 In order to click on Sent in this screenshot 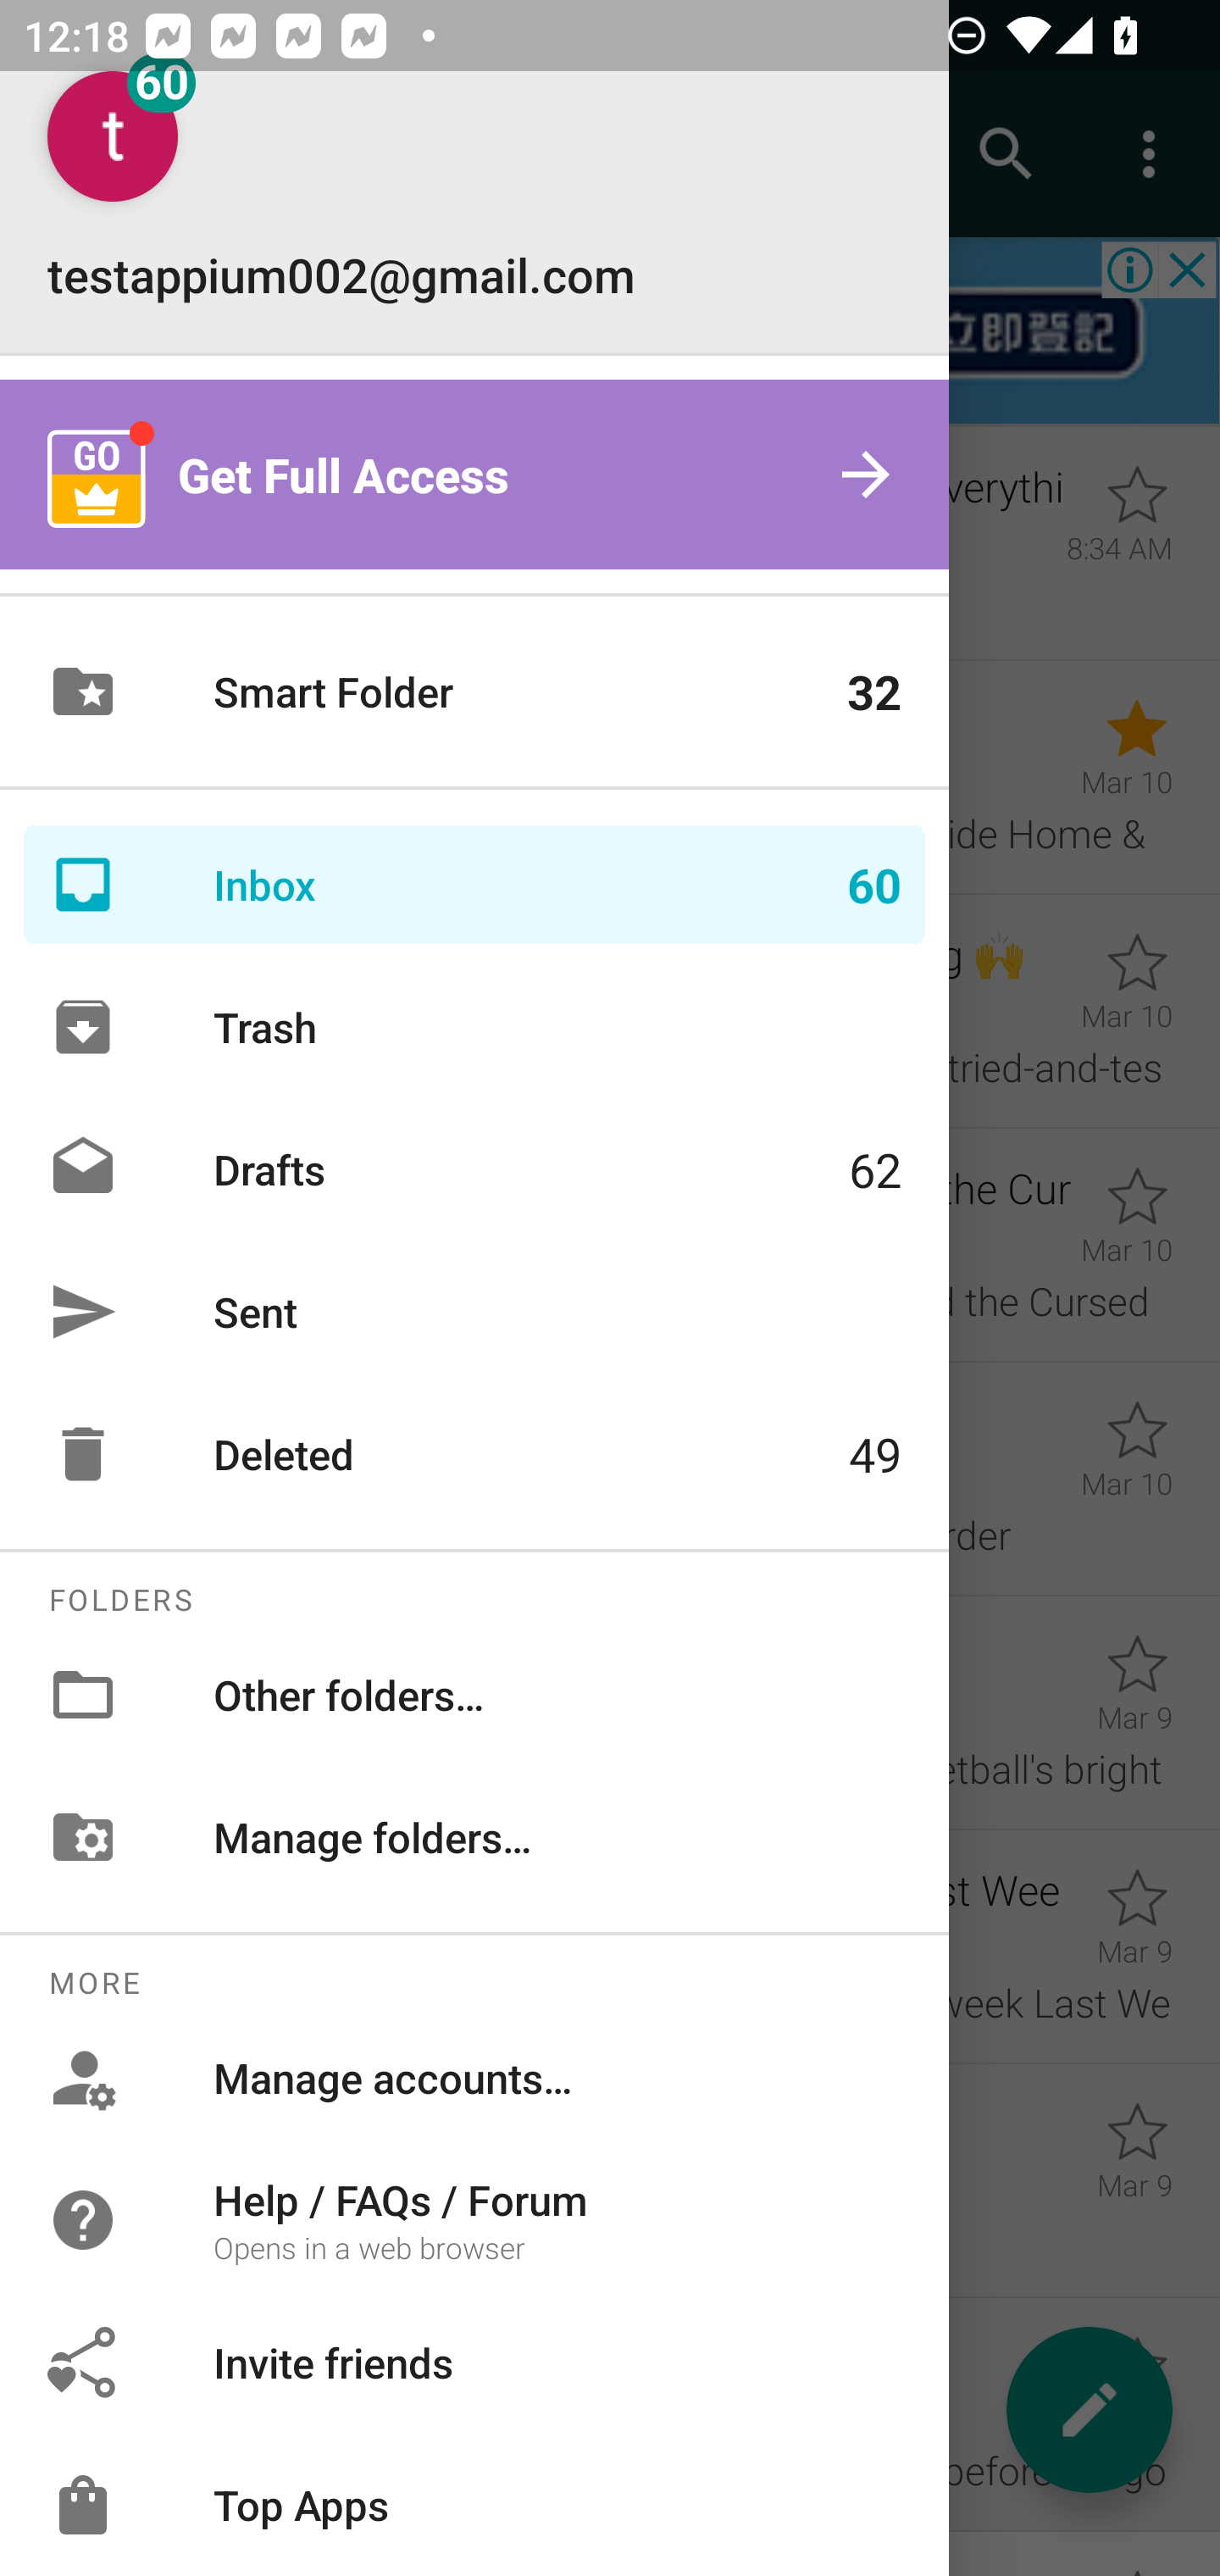, I will do `click(474, 1312)`.